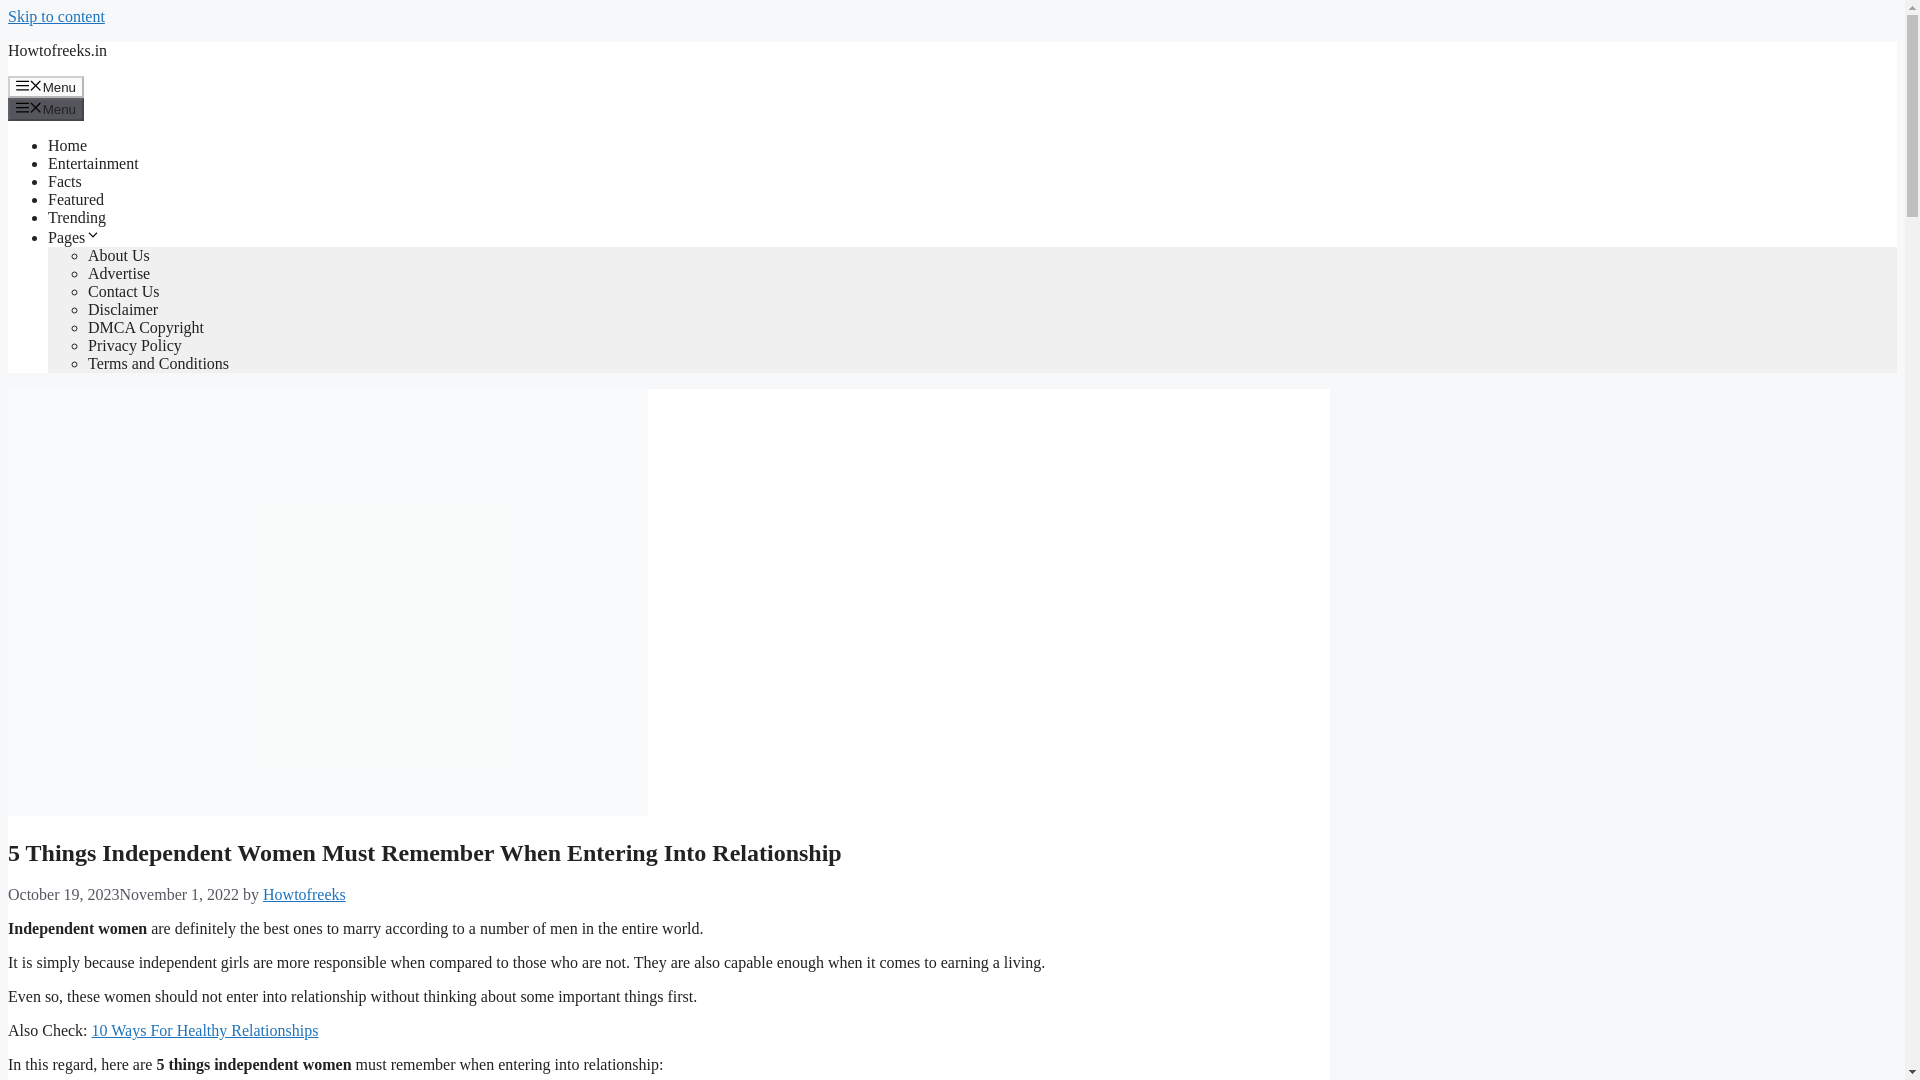  I want to click on Howtofreeks, so click(304, 894).